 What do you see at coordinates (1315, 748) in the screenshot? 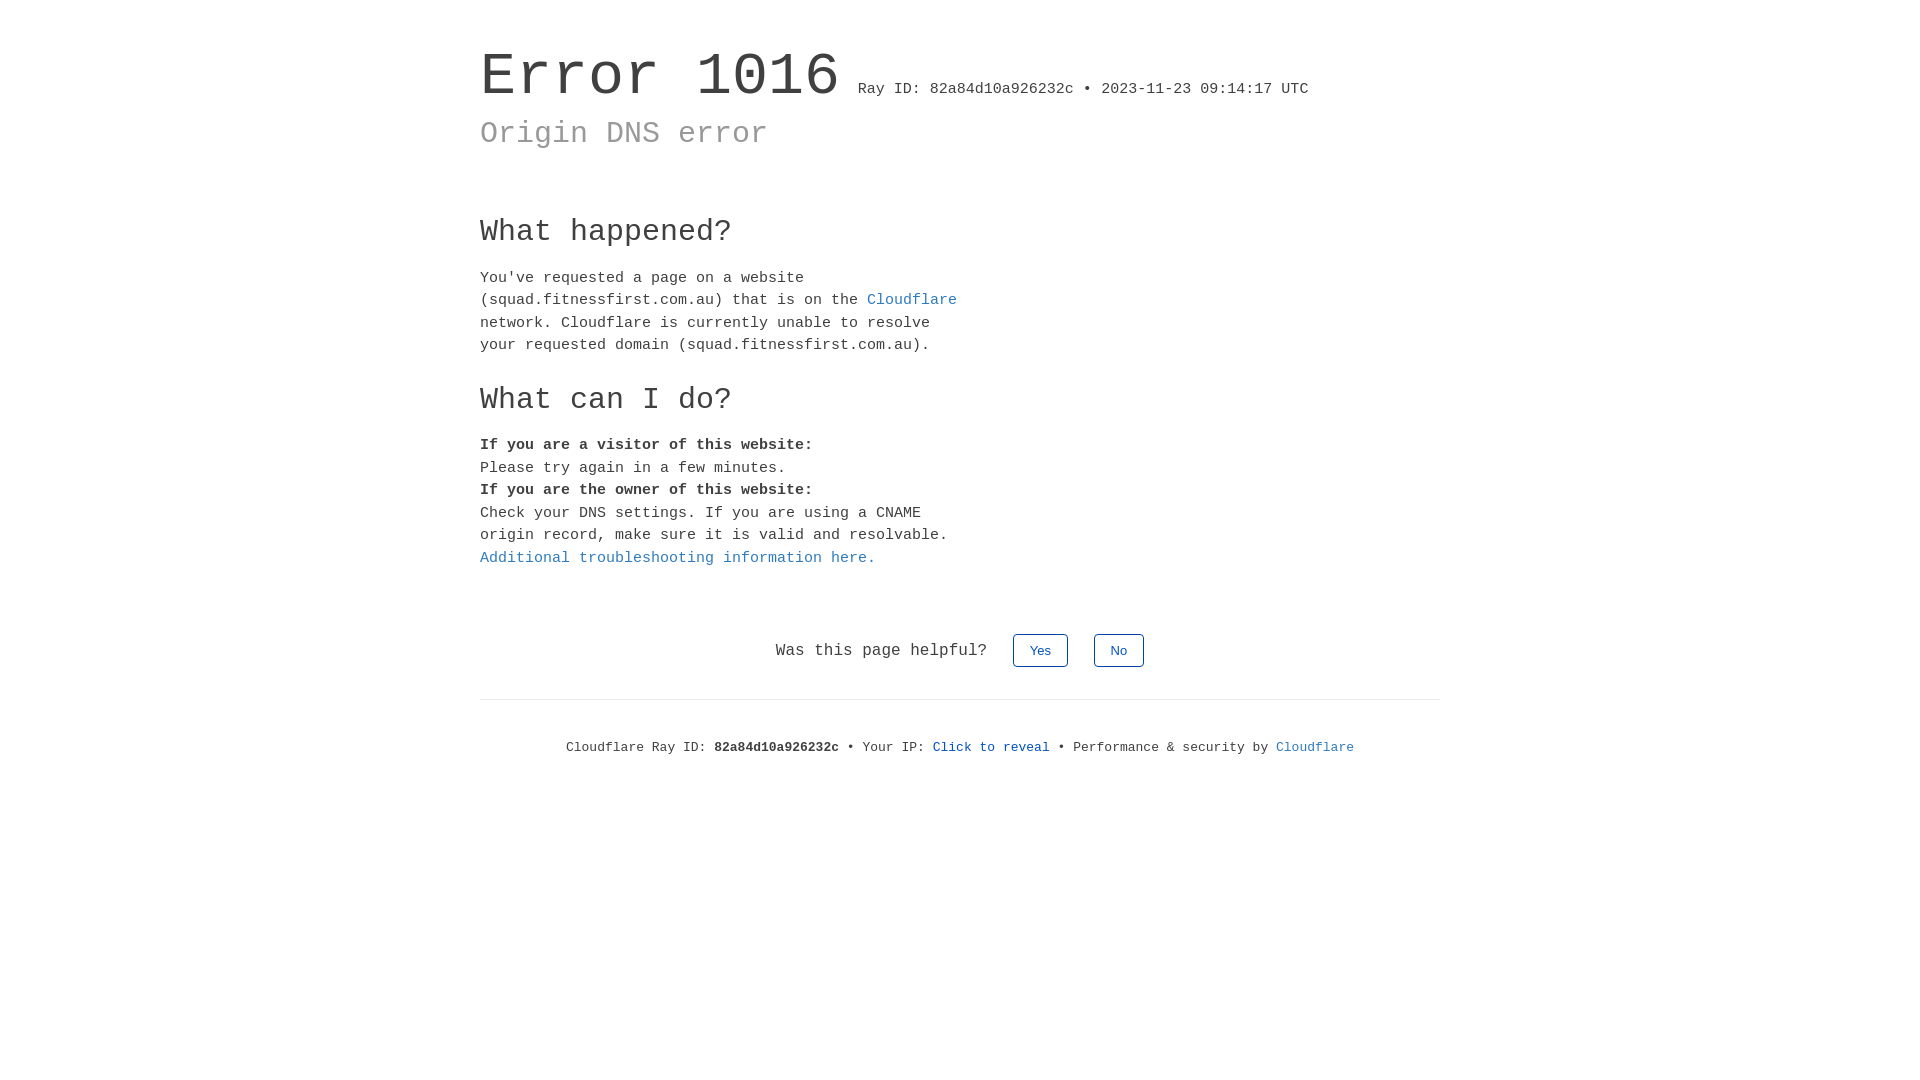
I see `Cloudflare` at bounding box center [1315, 748].